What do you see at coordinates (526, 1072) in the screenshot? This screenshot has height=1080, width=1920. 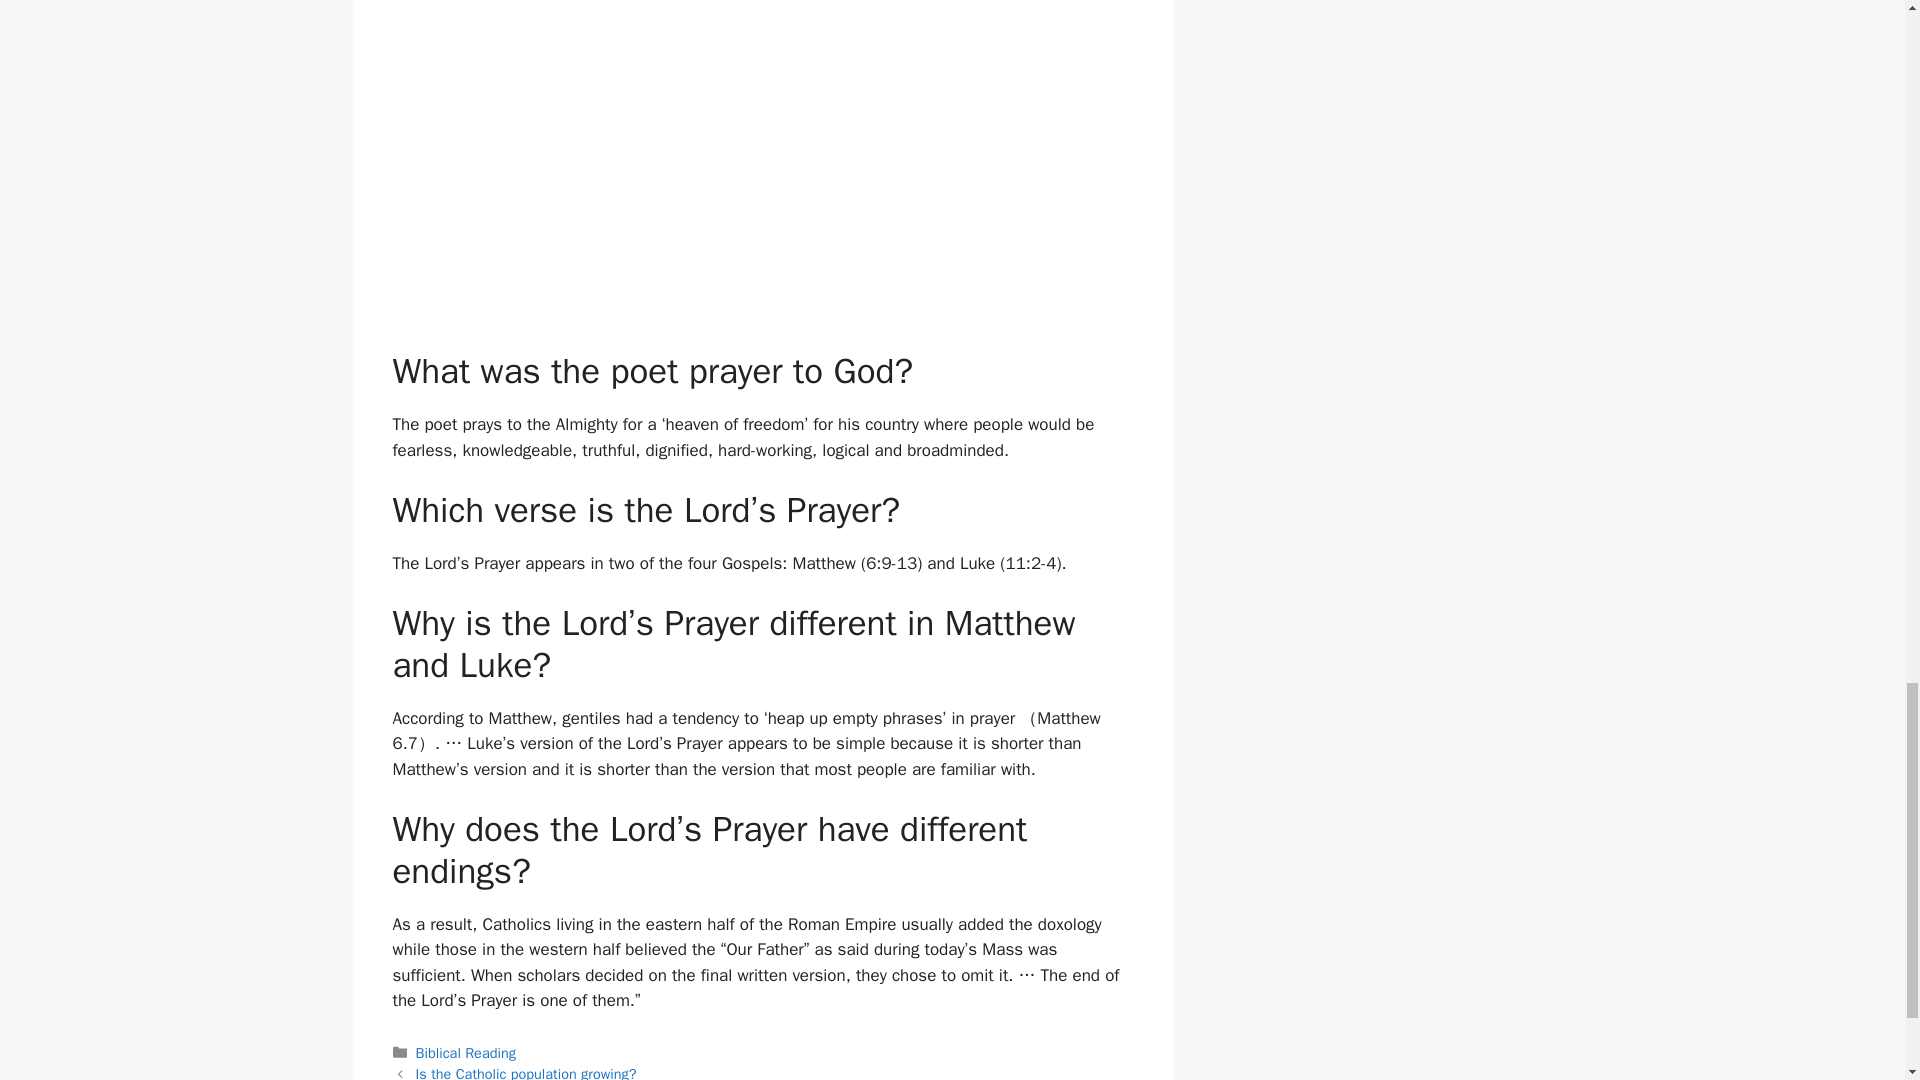 I see `Is the Catholic population growing?` at bounding box center [526, 1072].